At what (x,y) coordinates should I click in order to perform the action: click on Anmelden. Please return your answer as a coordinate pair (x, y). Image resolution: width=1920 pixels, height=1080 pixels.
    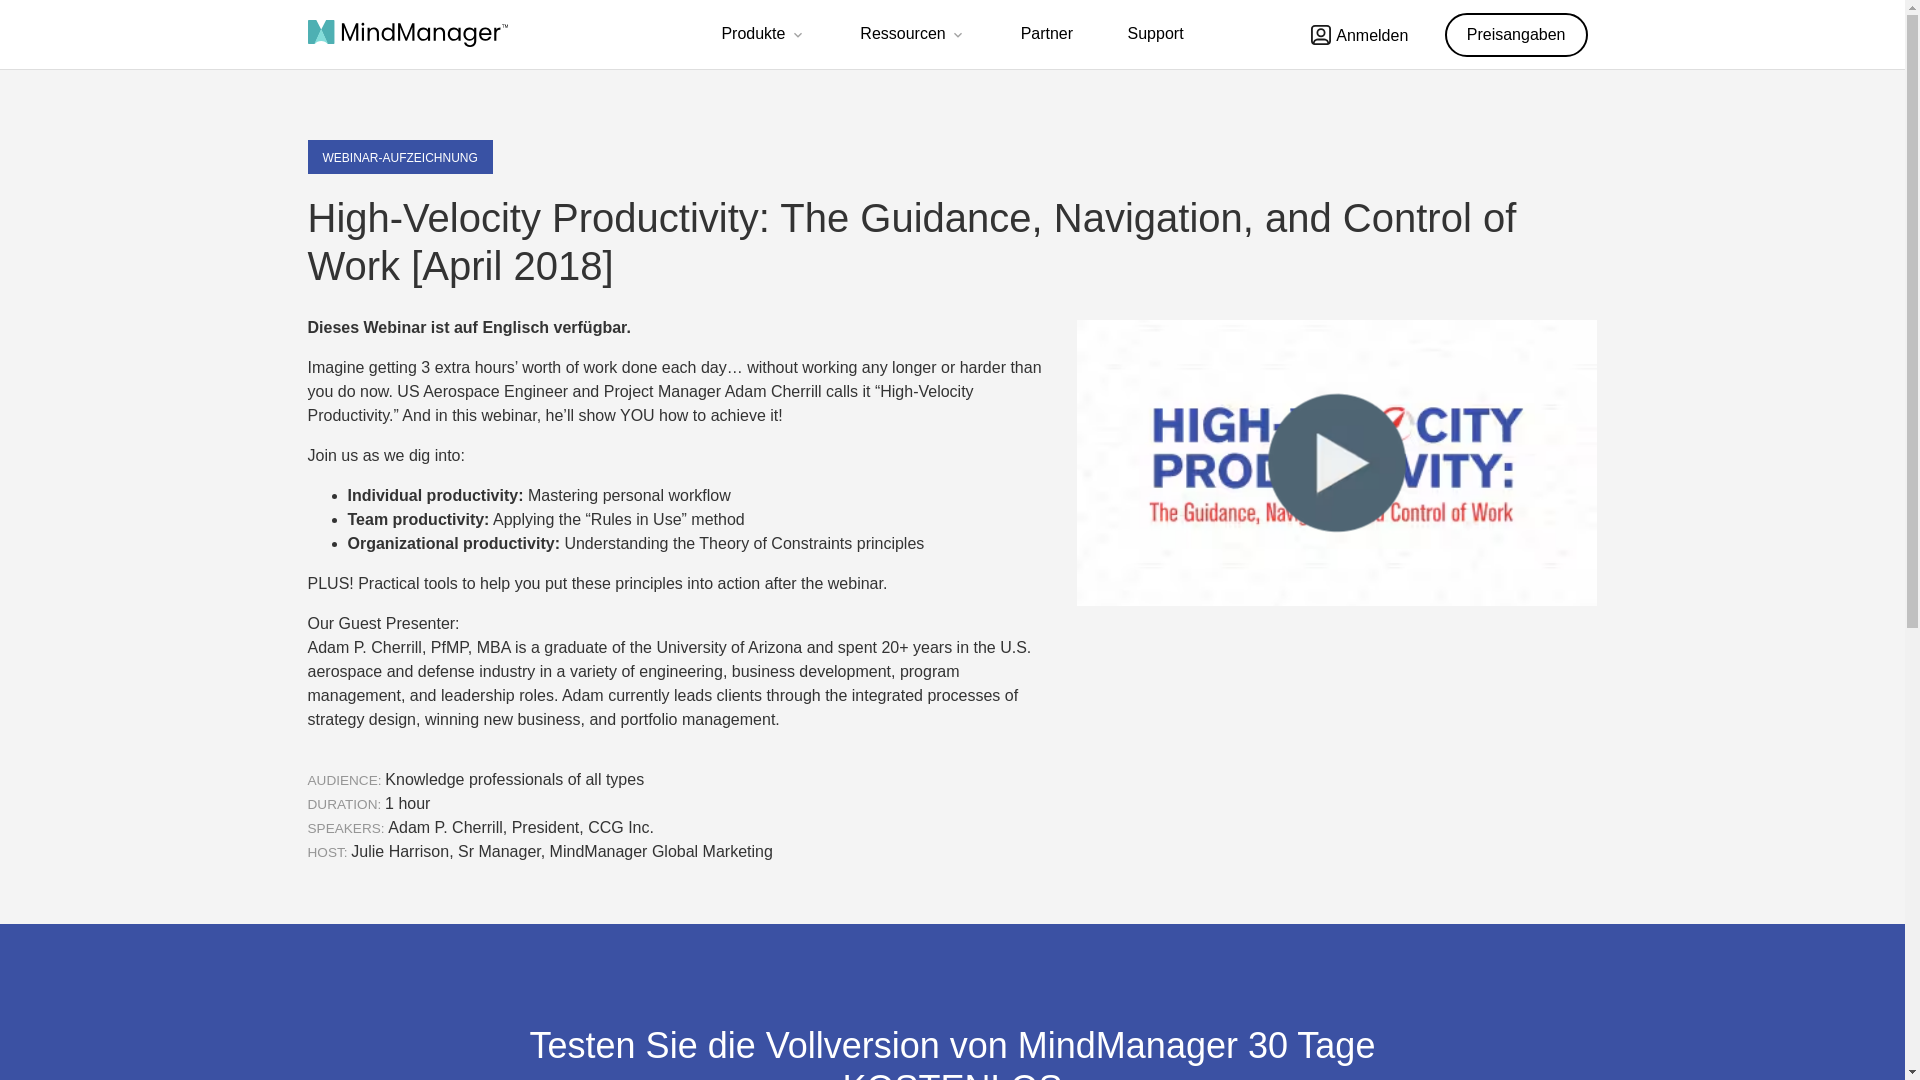
    Looking at the image, I should click on (1359, 34).